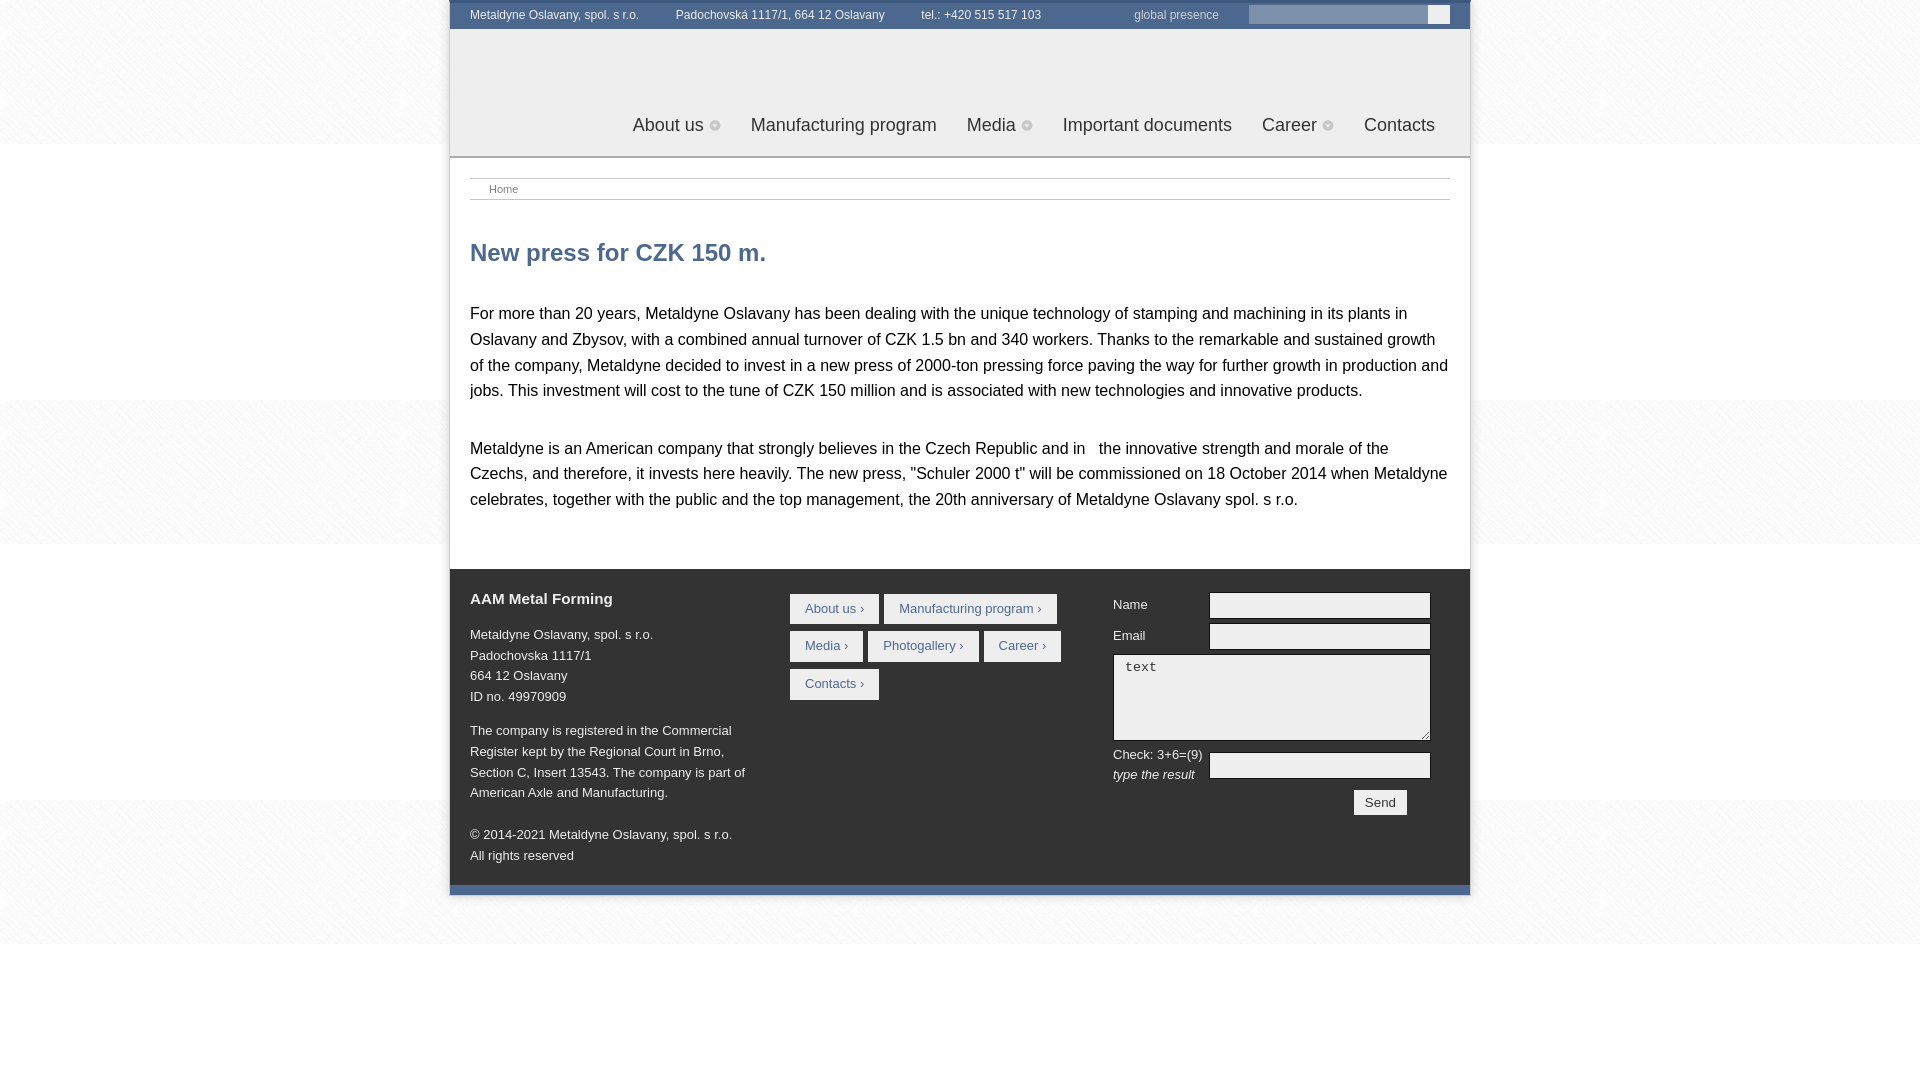  I want to click on Home, so click(508, 188).